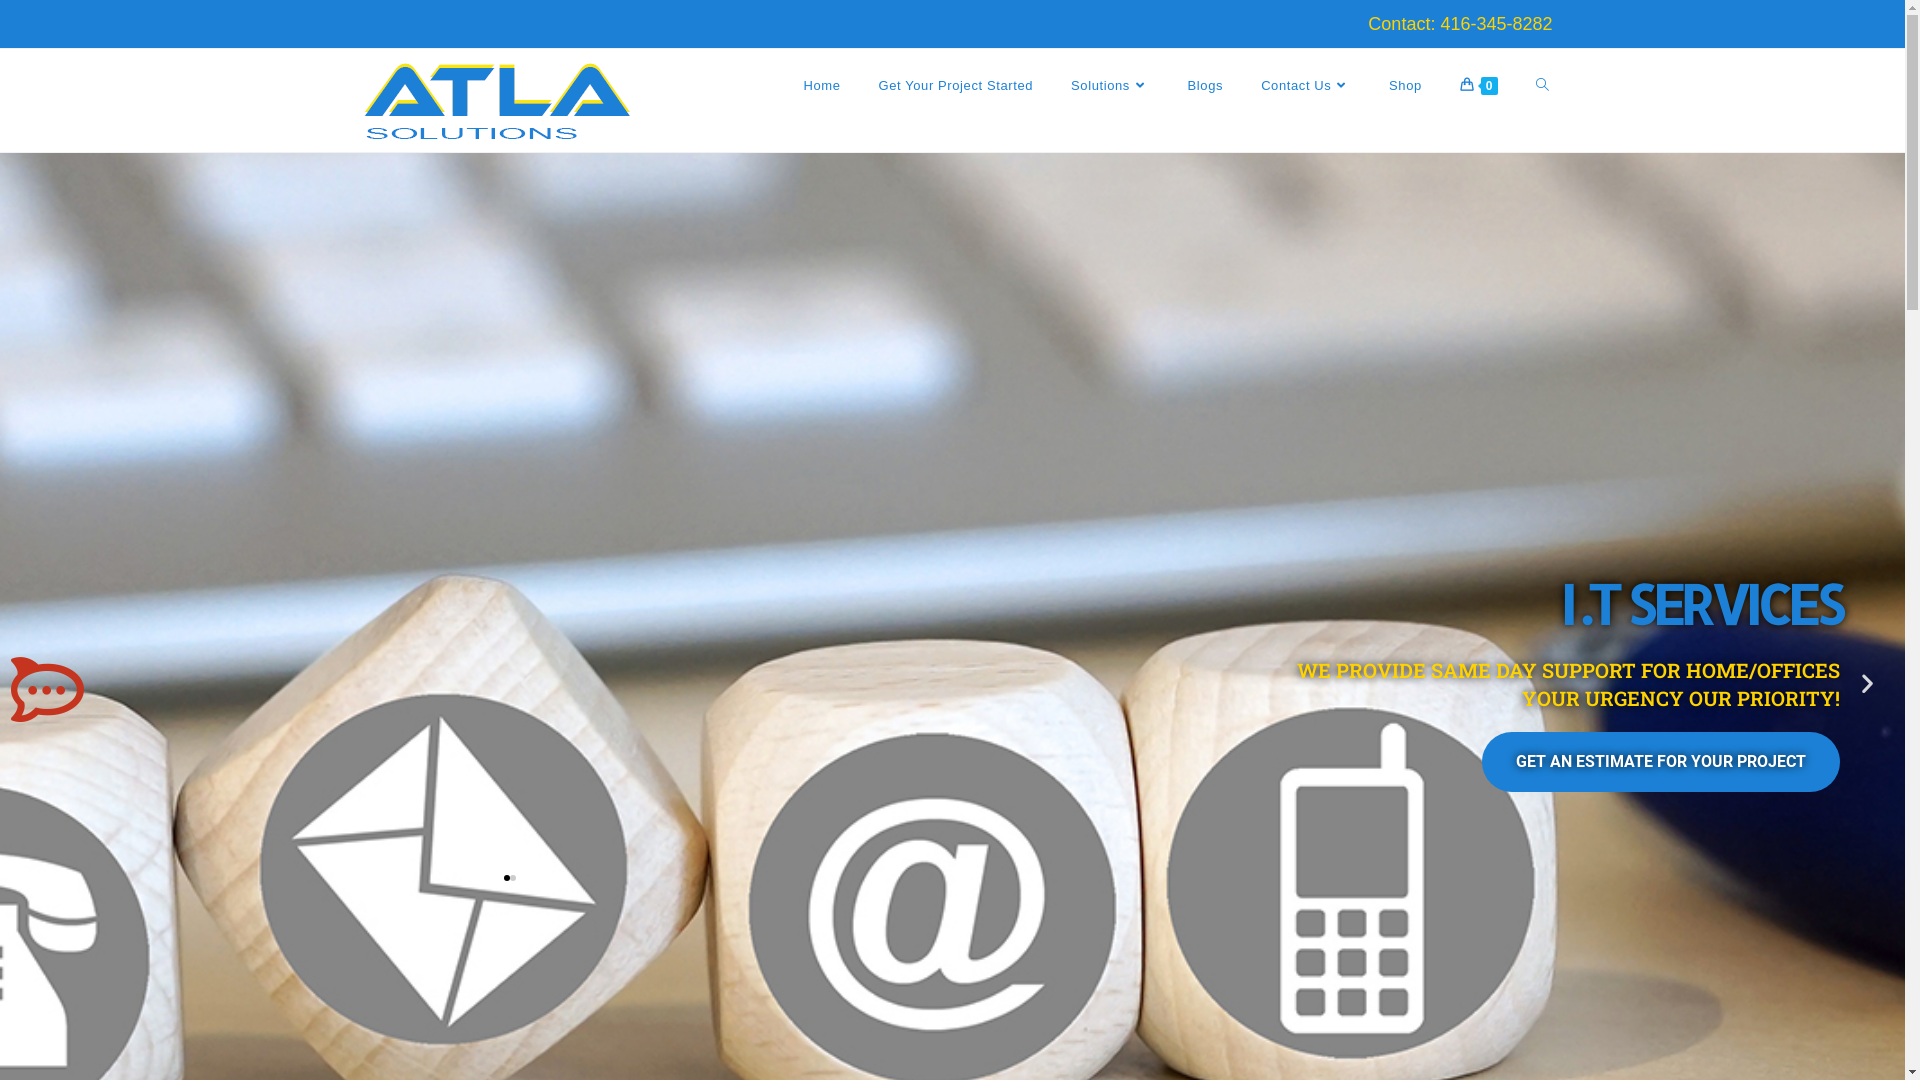  What do you see at coordinates (822, 86) in the screenshot?
I see `Home` at bounding box center [822, 86].